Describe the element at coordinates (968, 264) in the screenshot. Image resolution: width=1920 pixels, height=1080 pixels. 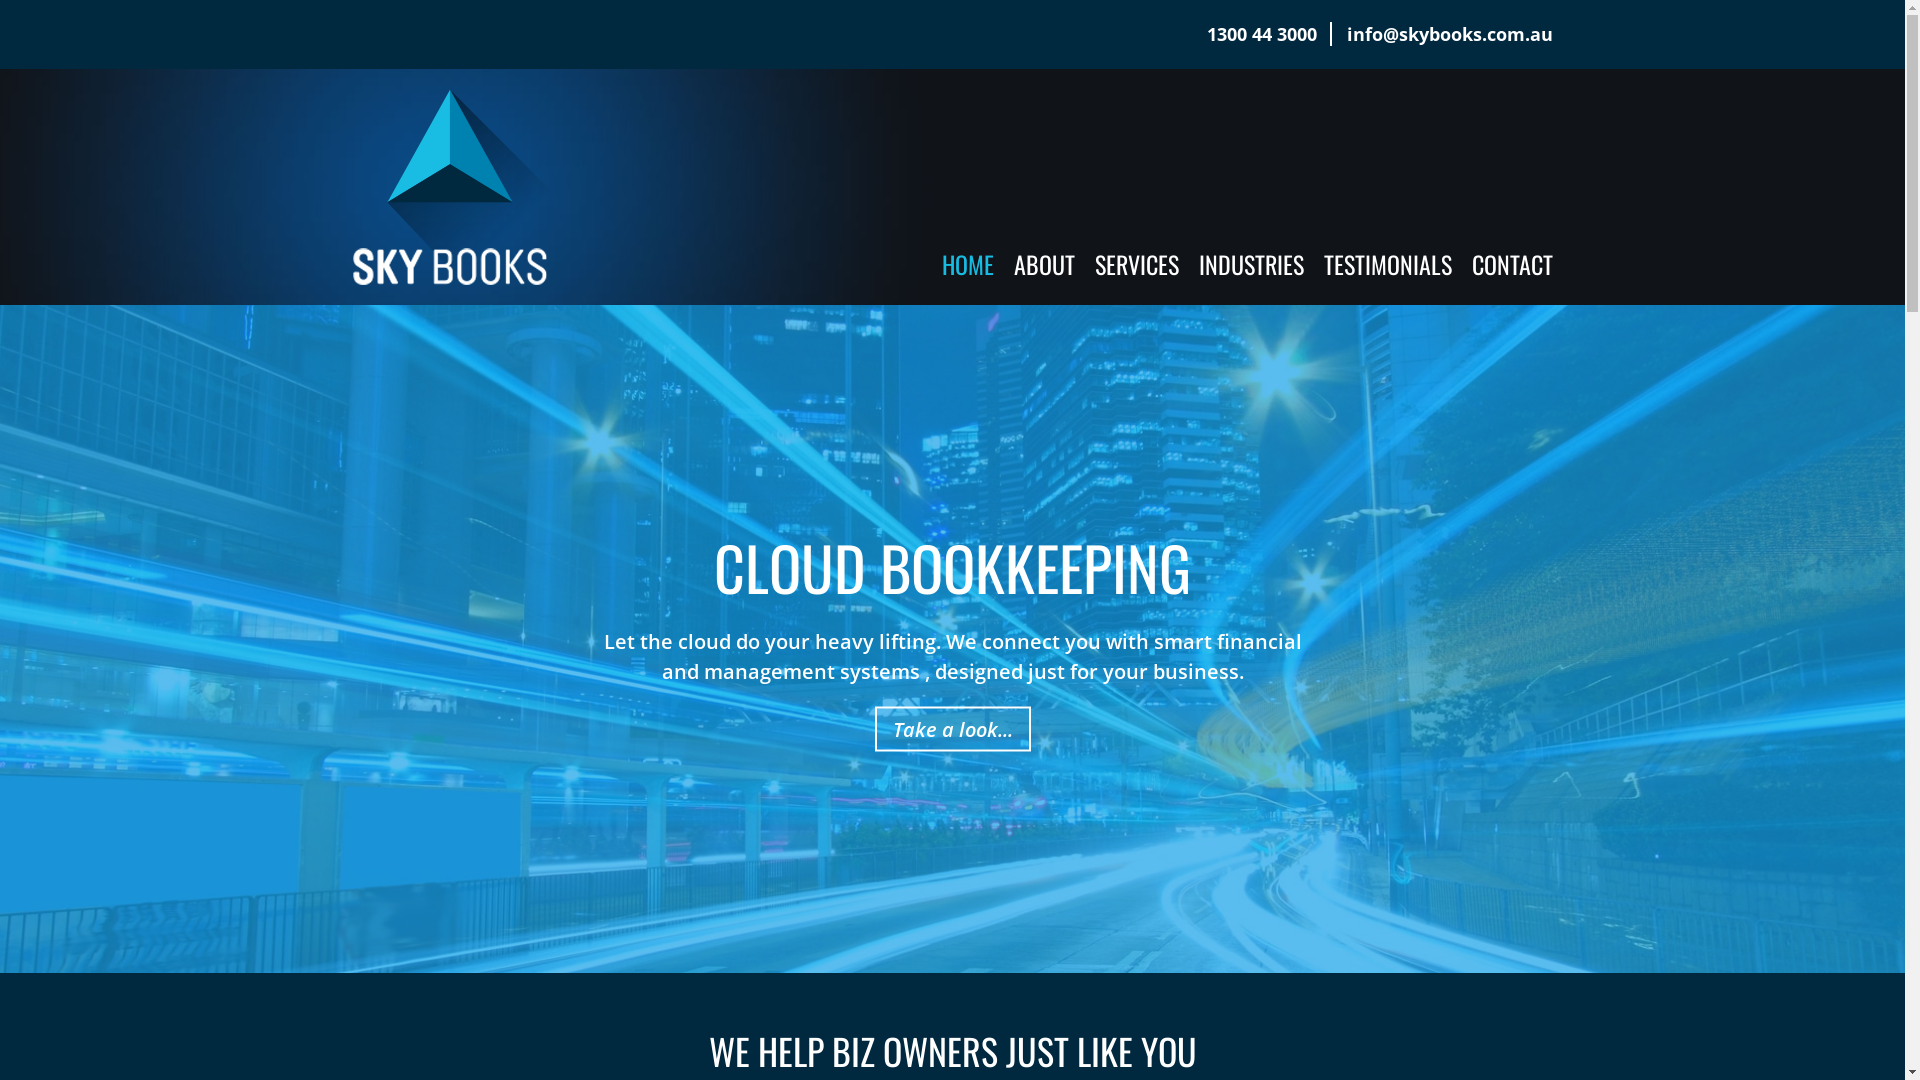
I see `HOME` at that location.